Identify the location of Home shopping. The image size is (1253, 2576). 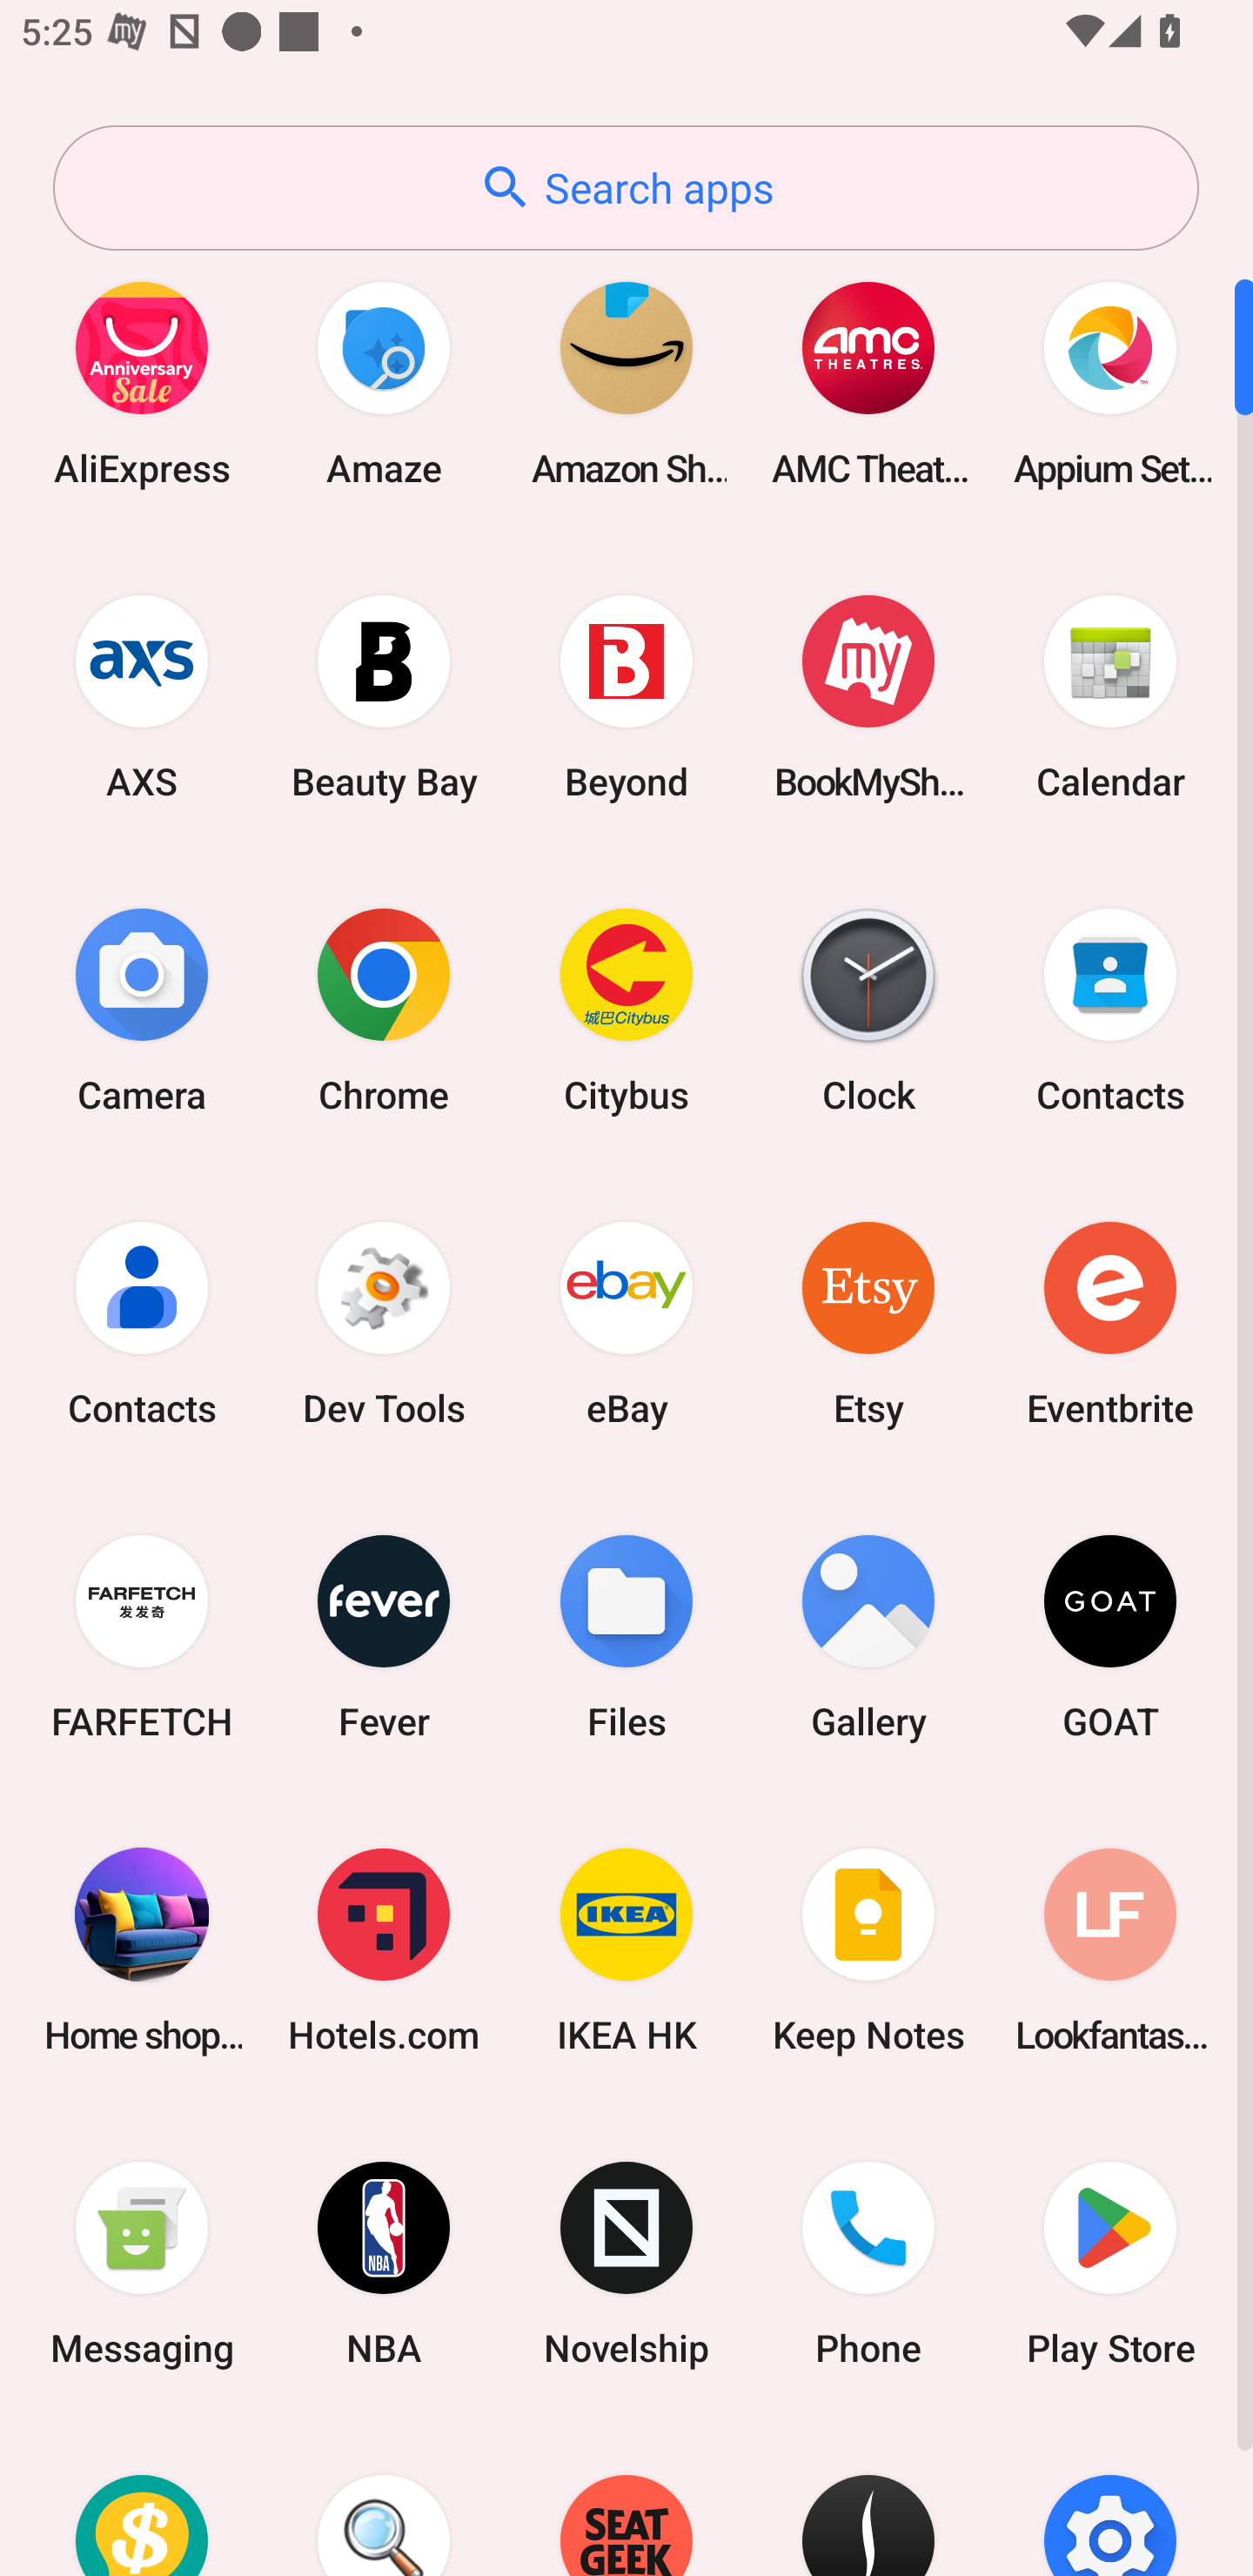
(142, 1949).